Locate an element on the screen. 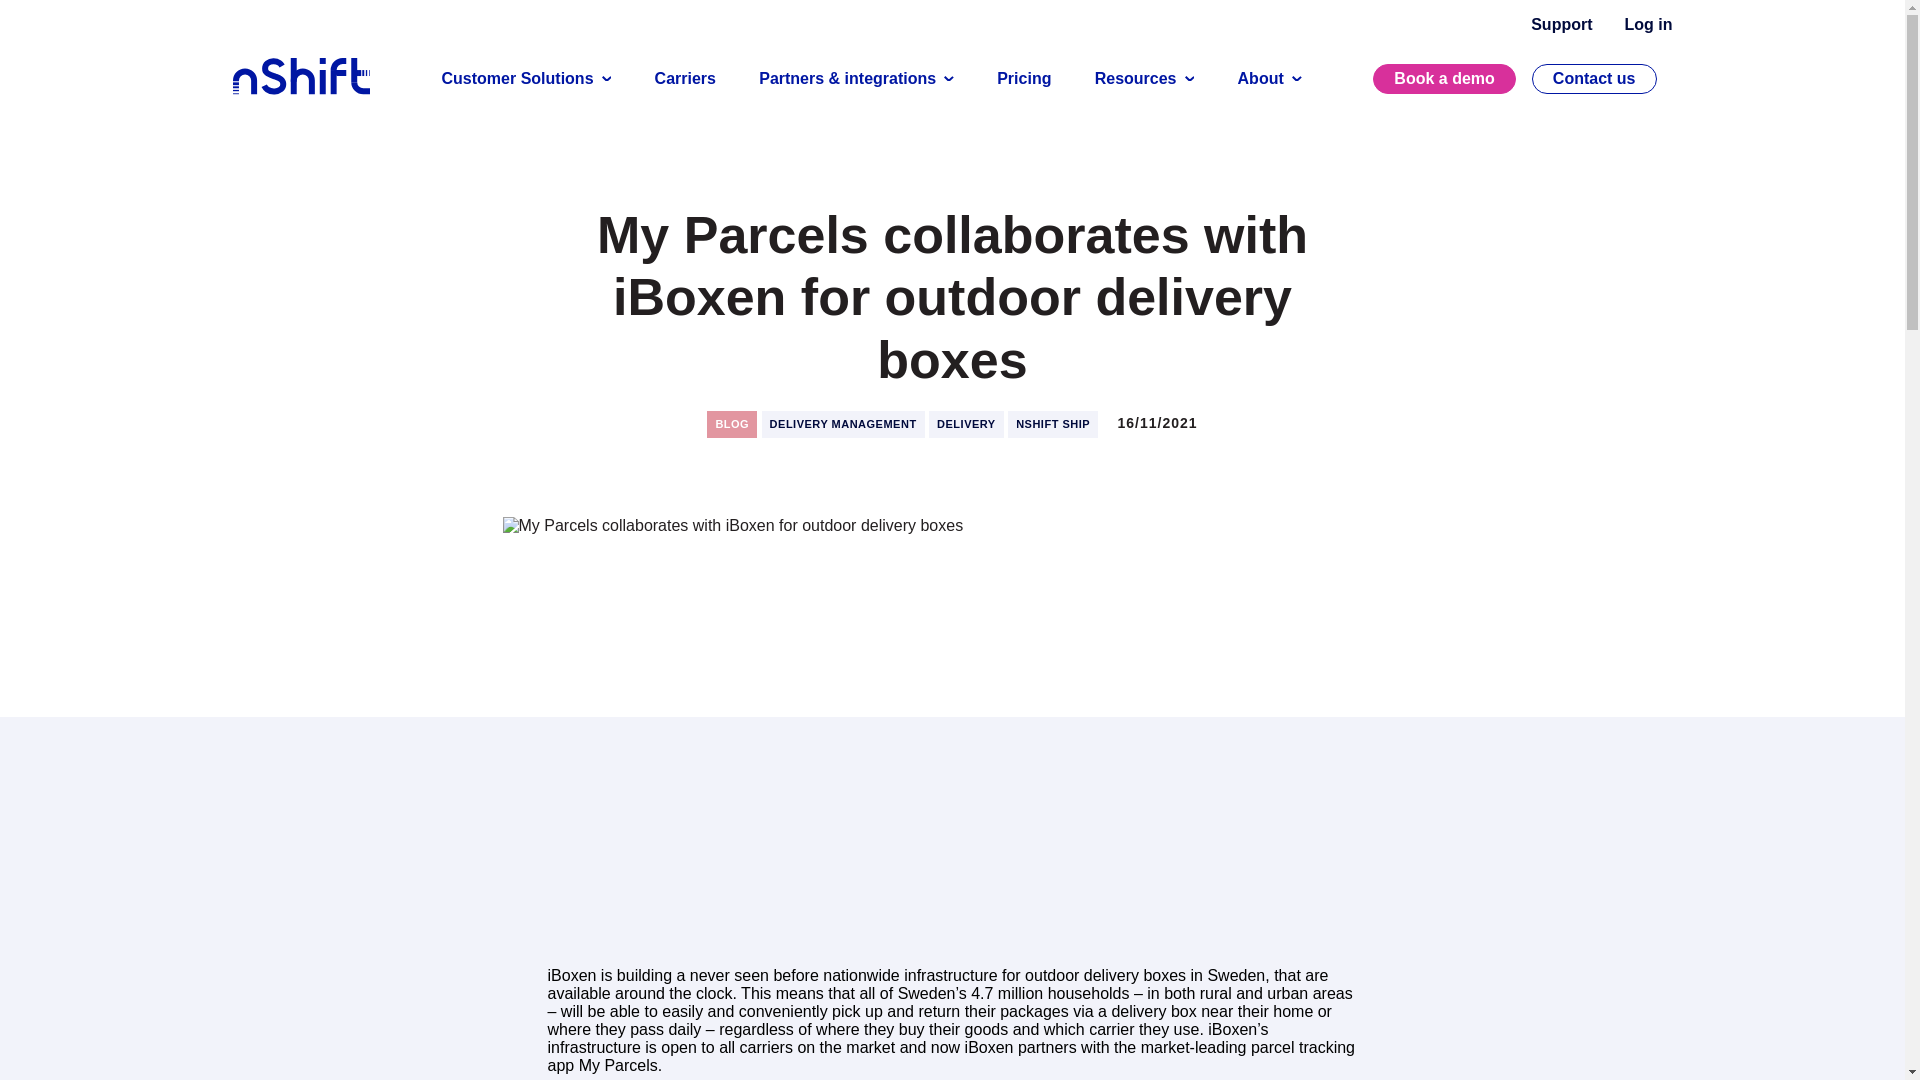 The height and width of the screenshot is (1080, 1920). Support is located at coordinates (1560, 24).